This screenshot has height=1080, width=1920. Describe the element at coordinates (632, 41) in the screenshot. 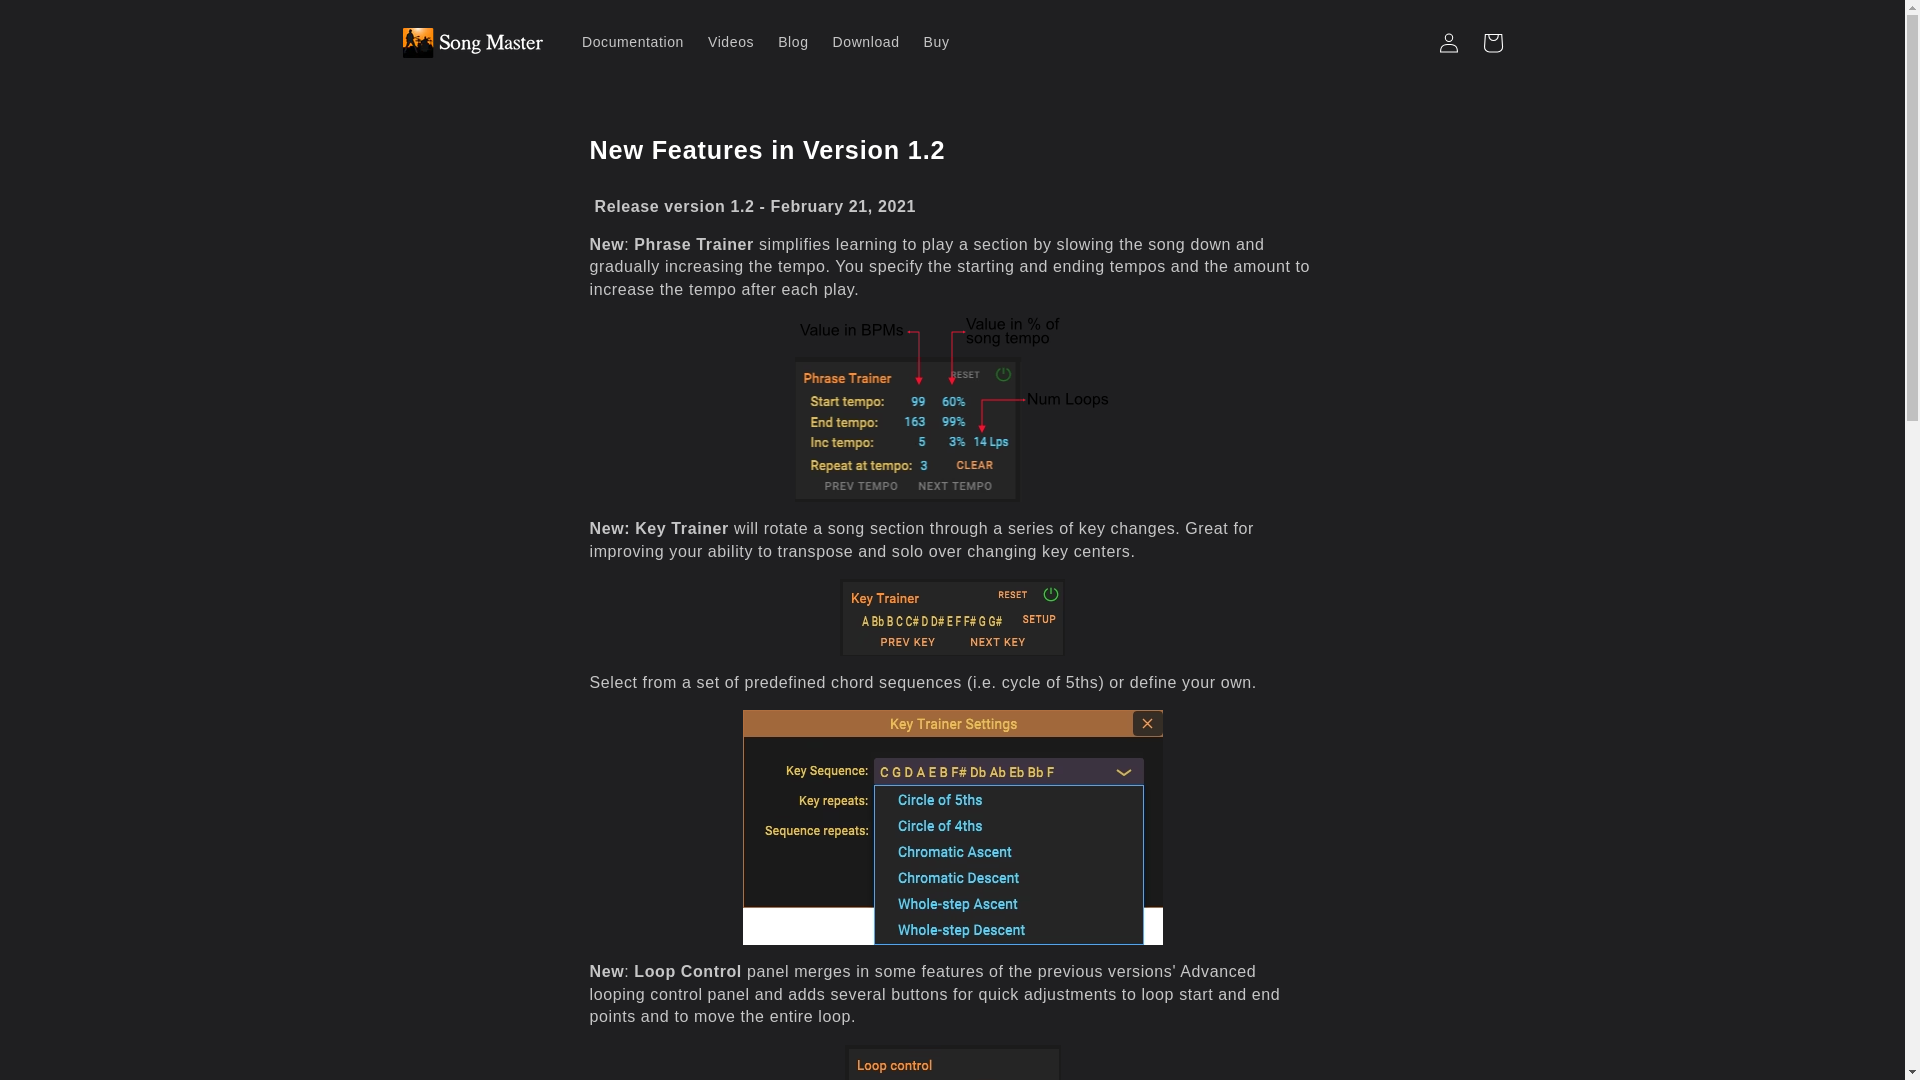

I see `Documentation` at that location.